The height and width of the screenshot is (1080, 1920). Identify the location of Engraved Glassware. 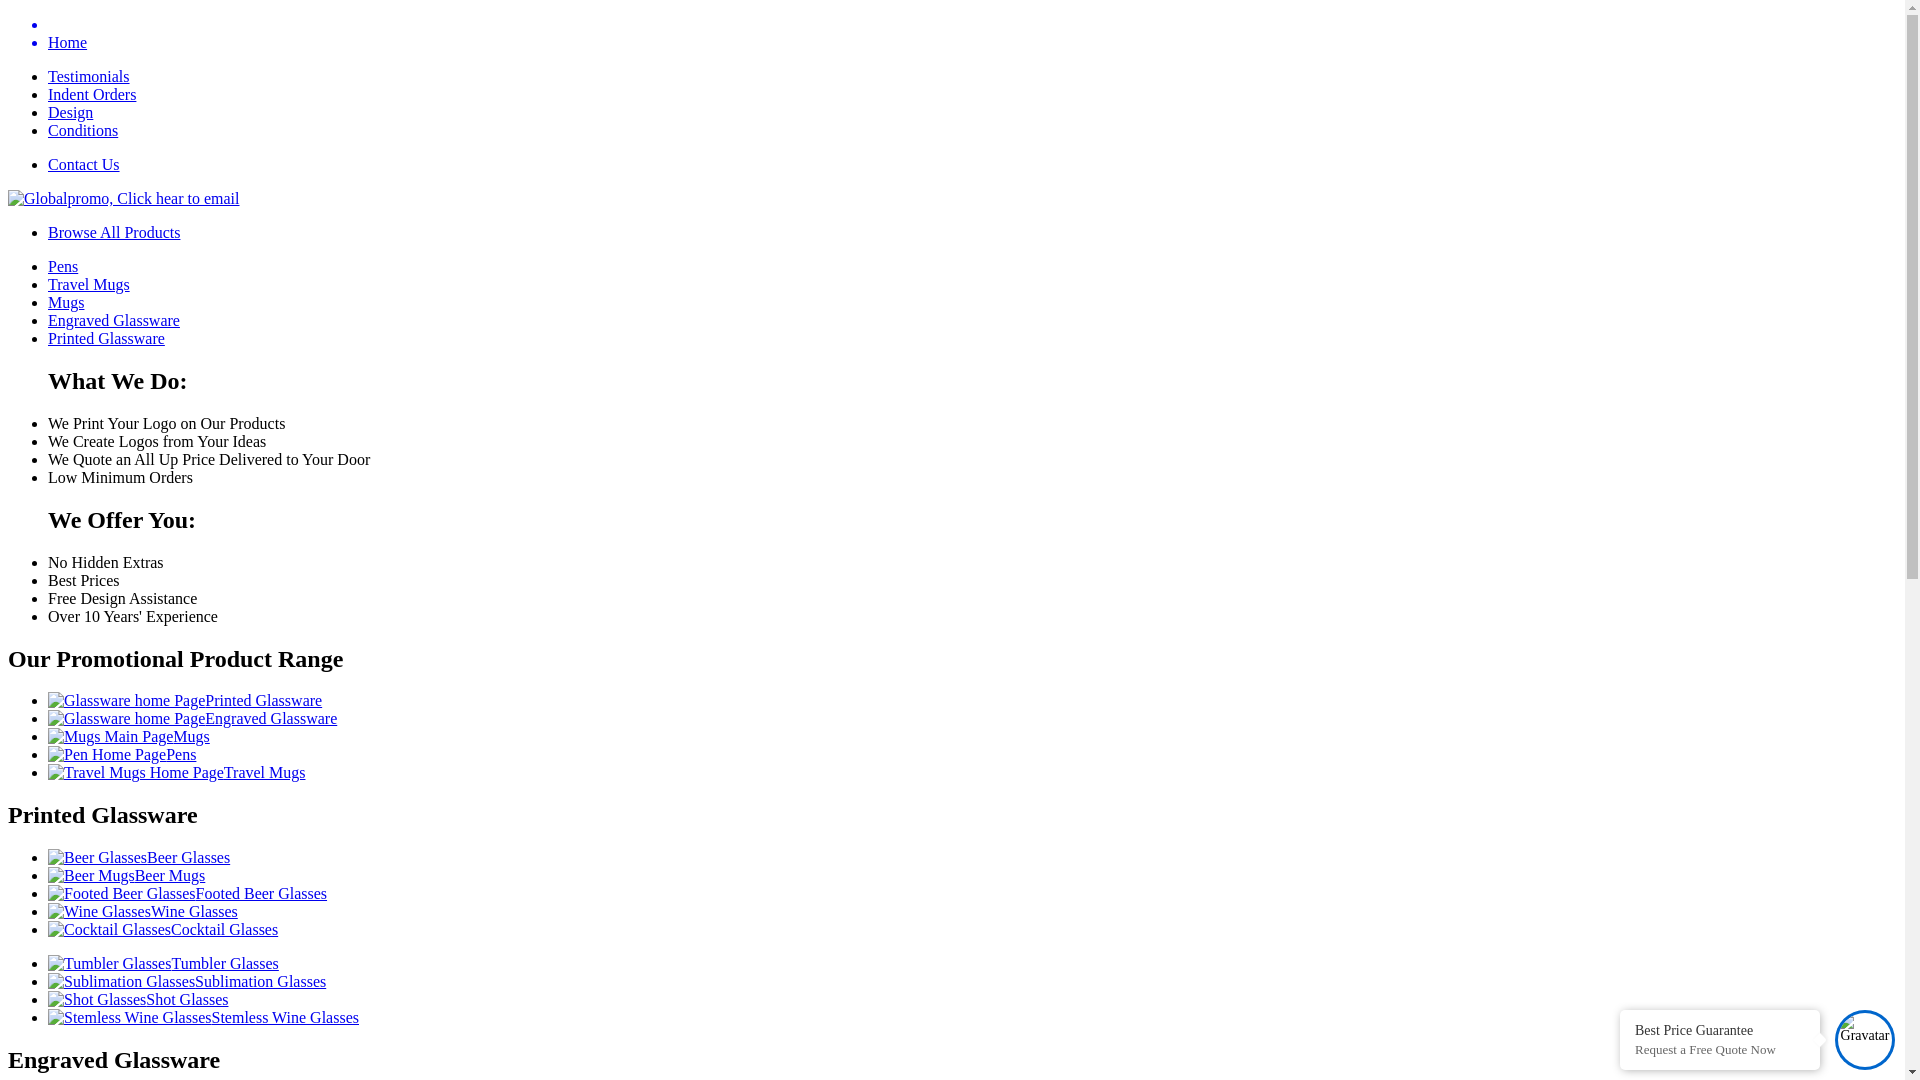
(192, 718).